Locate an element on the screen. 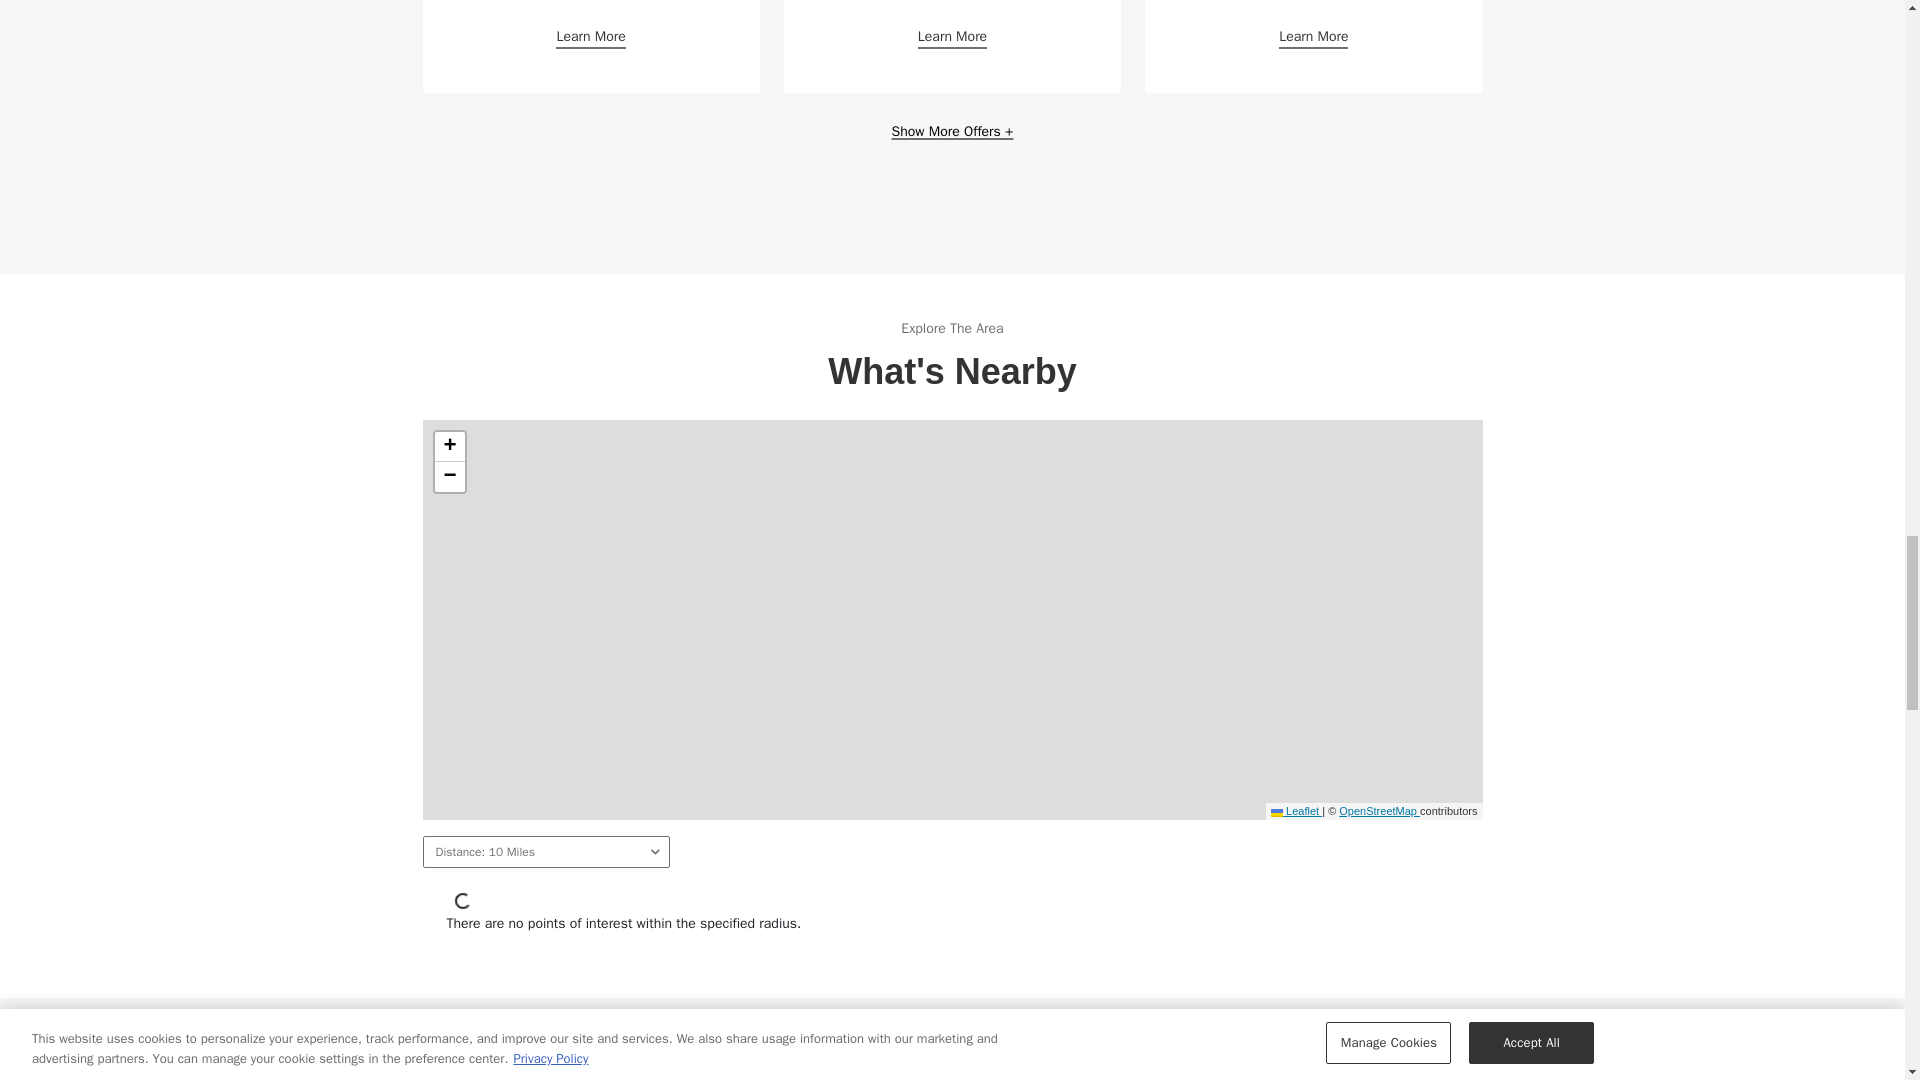 The width and height of the screenshot is (1920, 1080). Distance: 10 Miles is located at coordinates (545, 852).